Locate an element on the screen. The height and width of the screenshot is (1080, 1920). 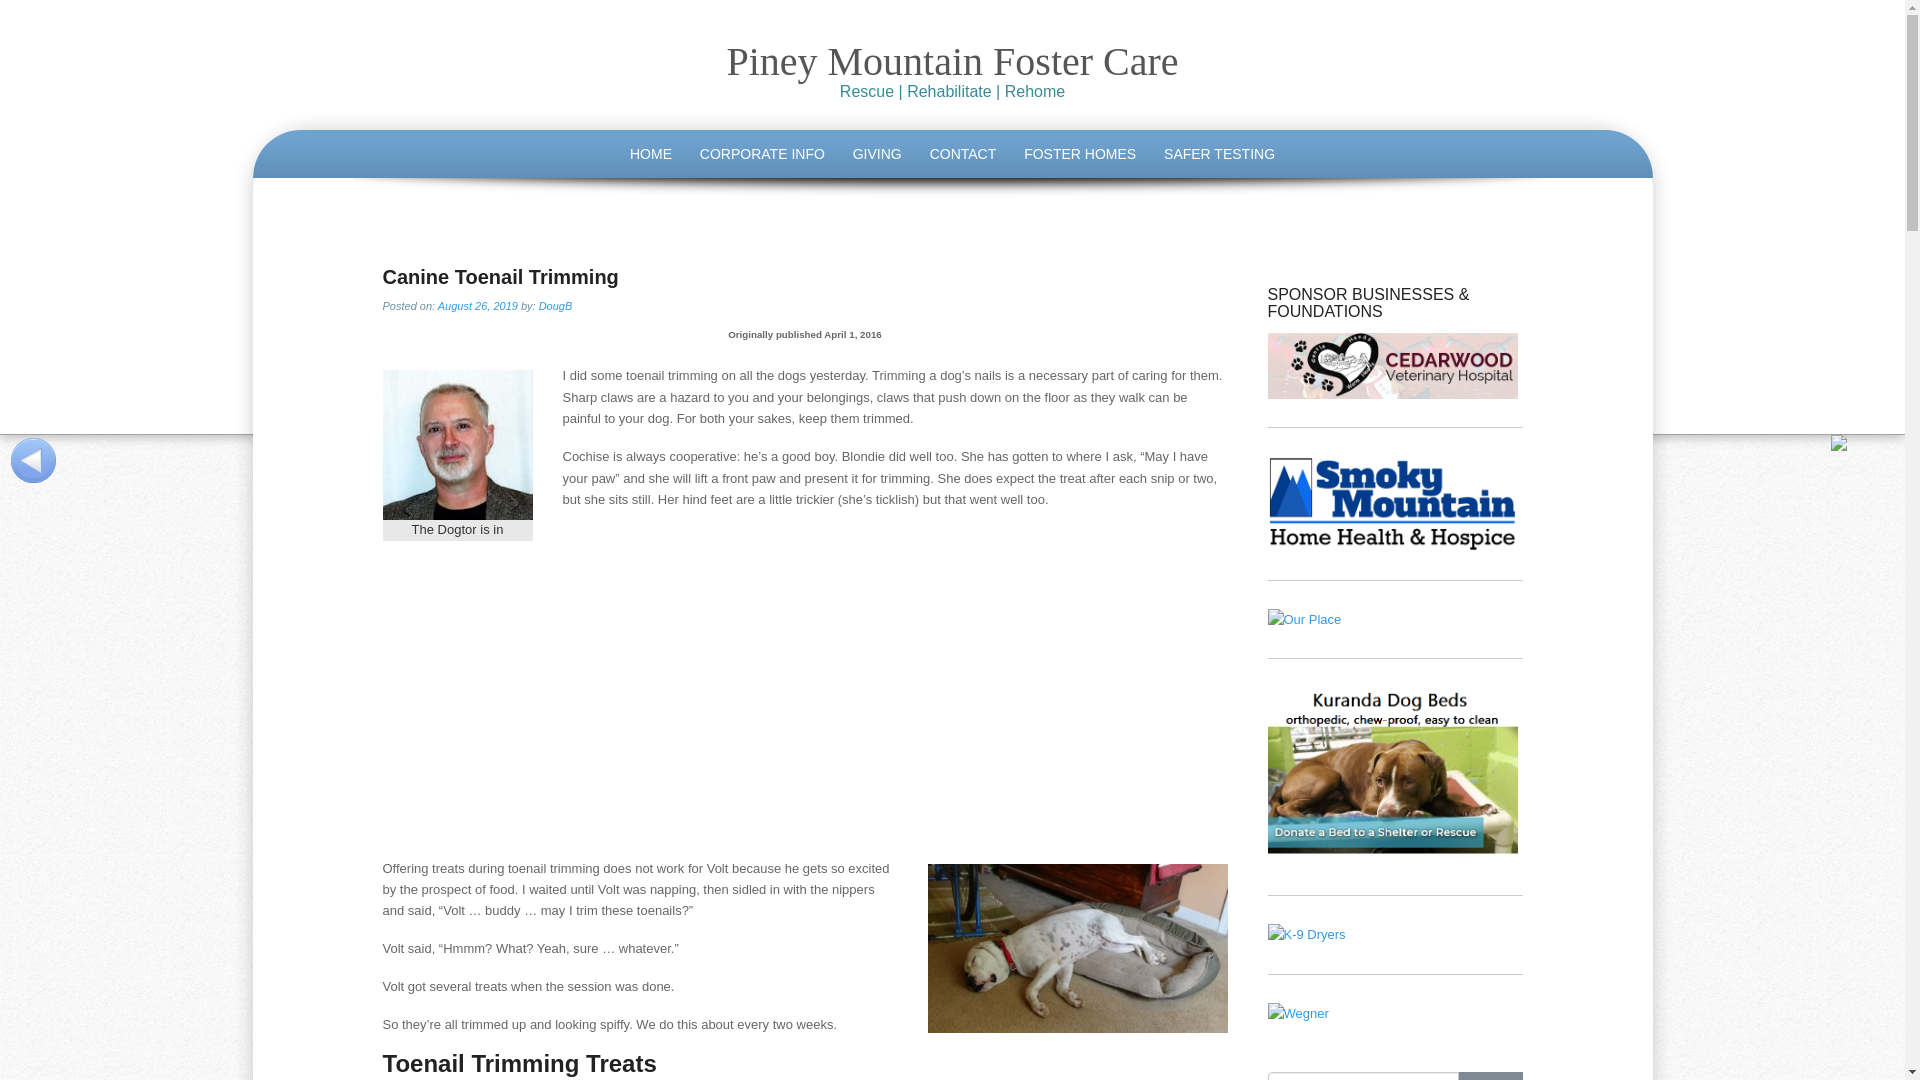
FOSTER HOMES is located at coordinates (1080, 154).